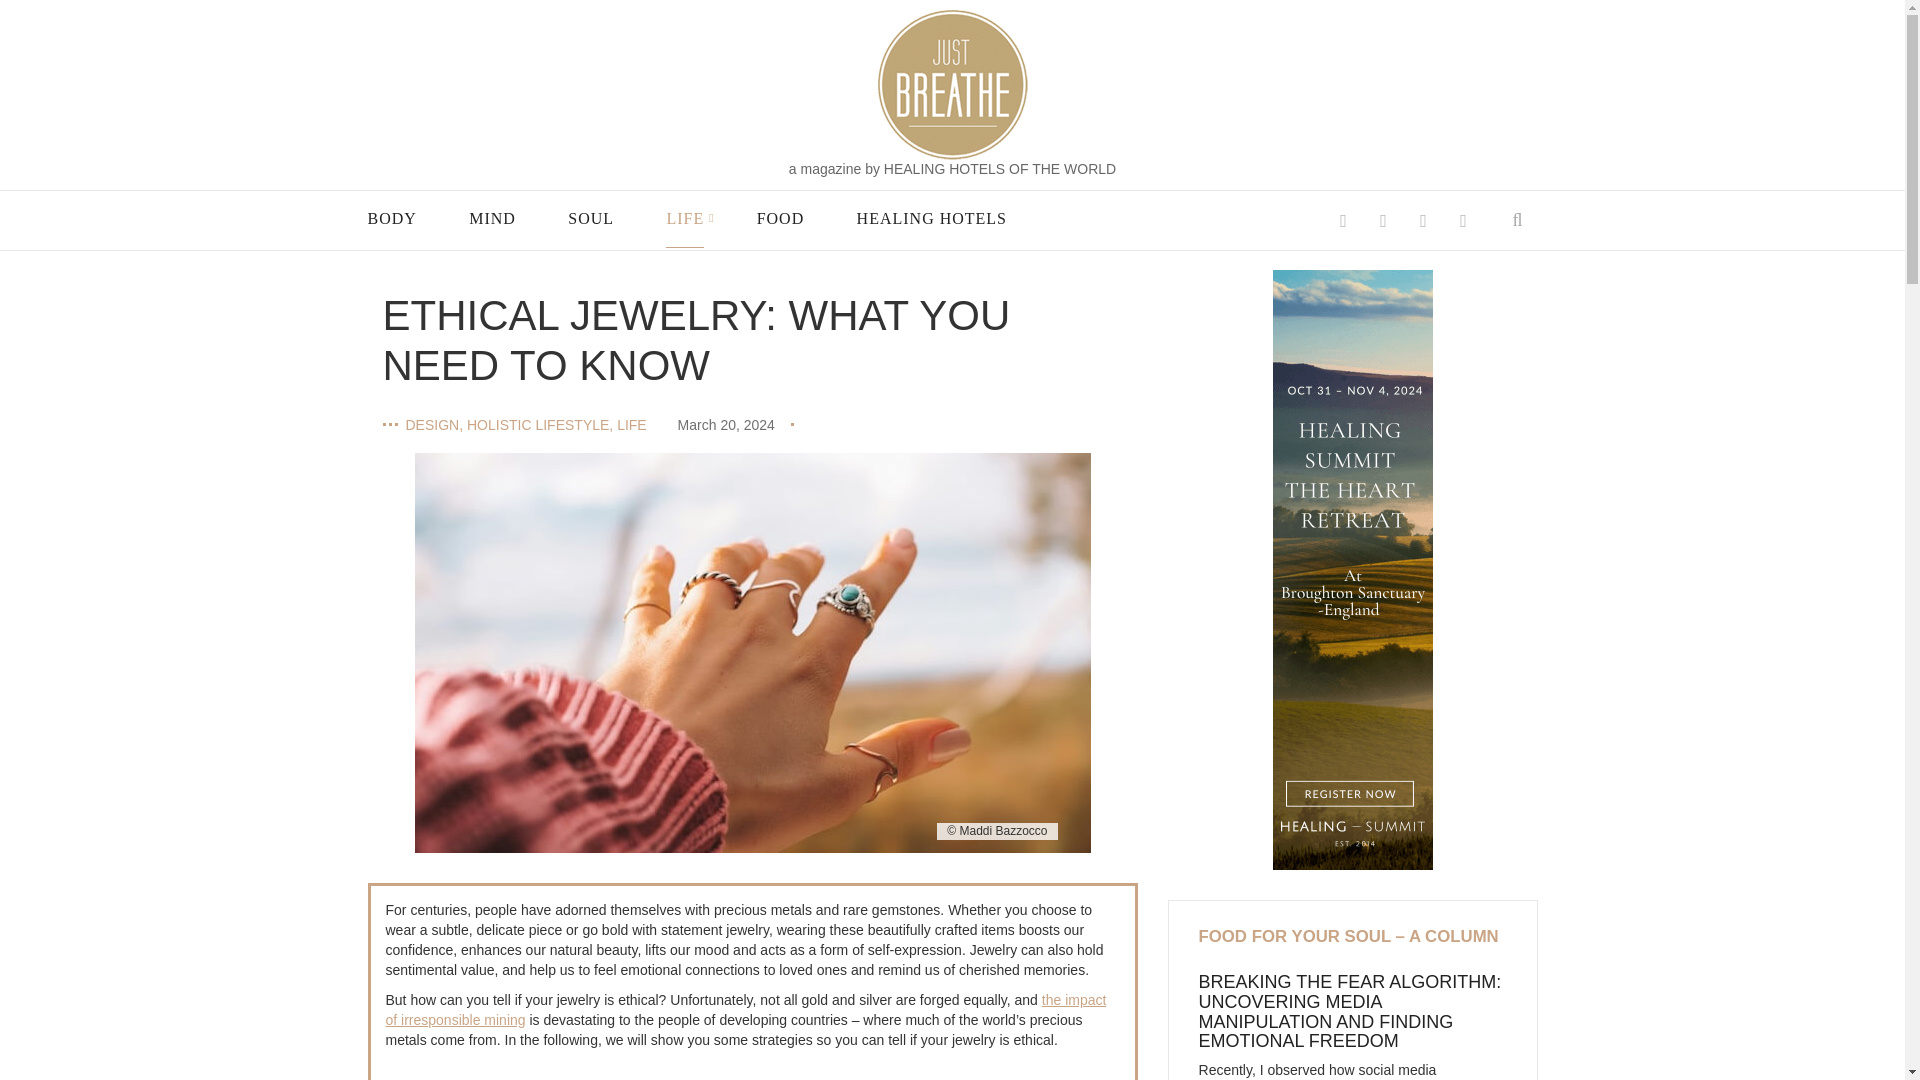  Describe the element at coordinates (952, 170) in the screenshot. I see `a magazine by HEALING HOTELS OF THE WORLD` at that location.